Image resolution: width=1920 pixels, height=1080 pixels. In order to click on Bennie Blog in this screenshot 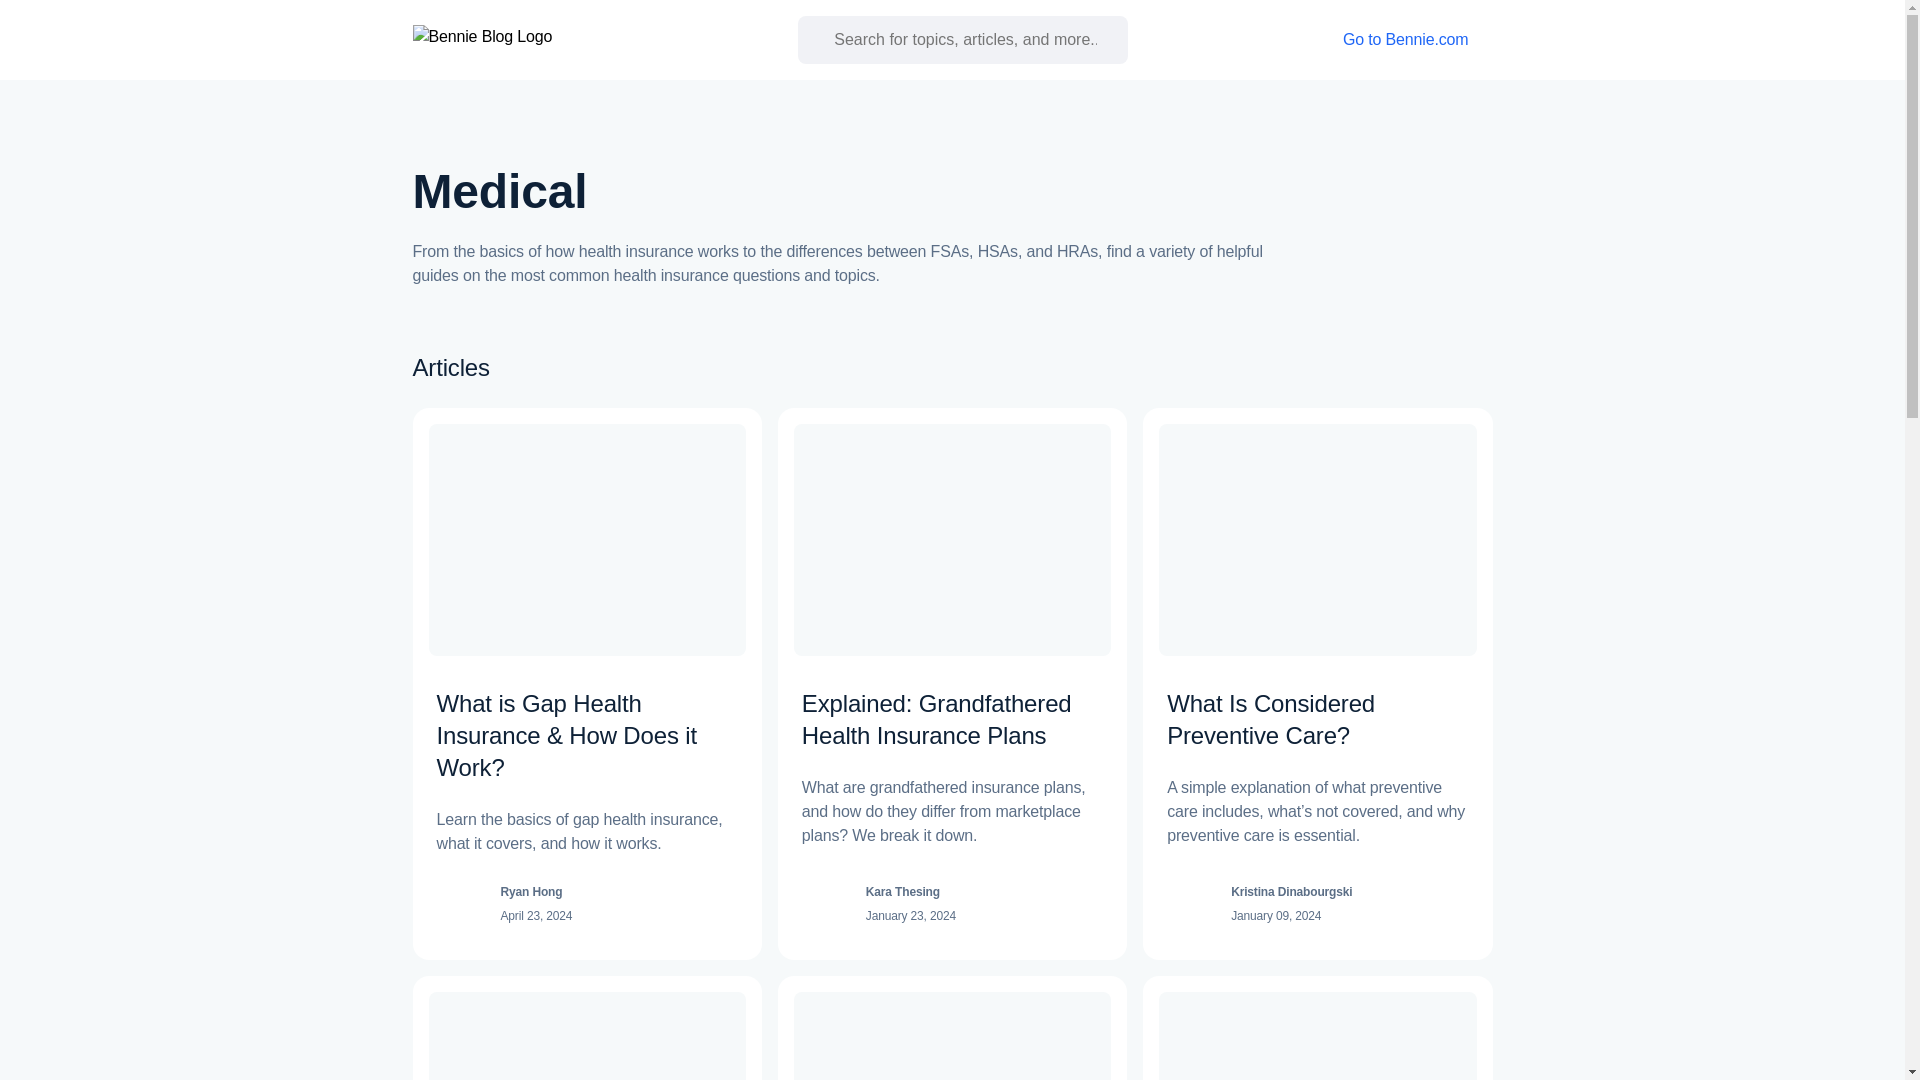, I will do `click(562, 39)`.